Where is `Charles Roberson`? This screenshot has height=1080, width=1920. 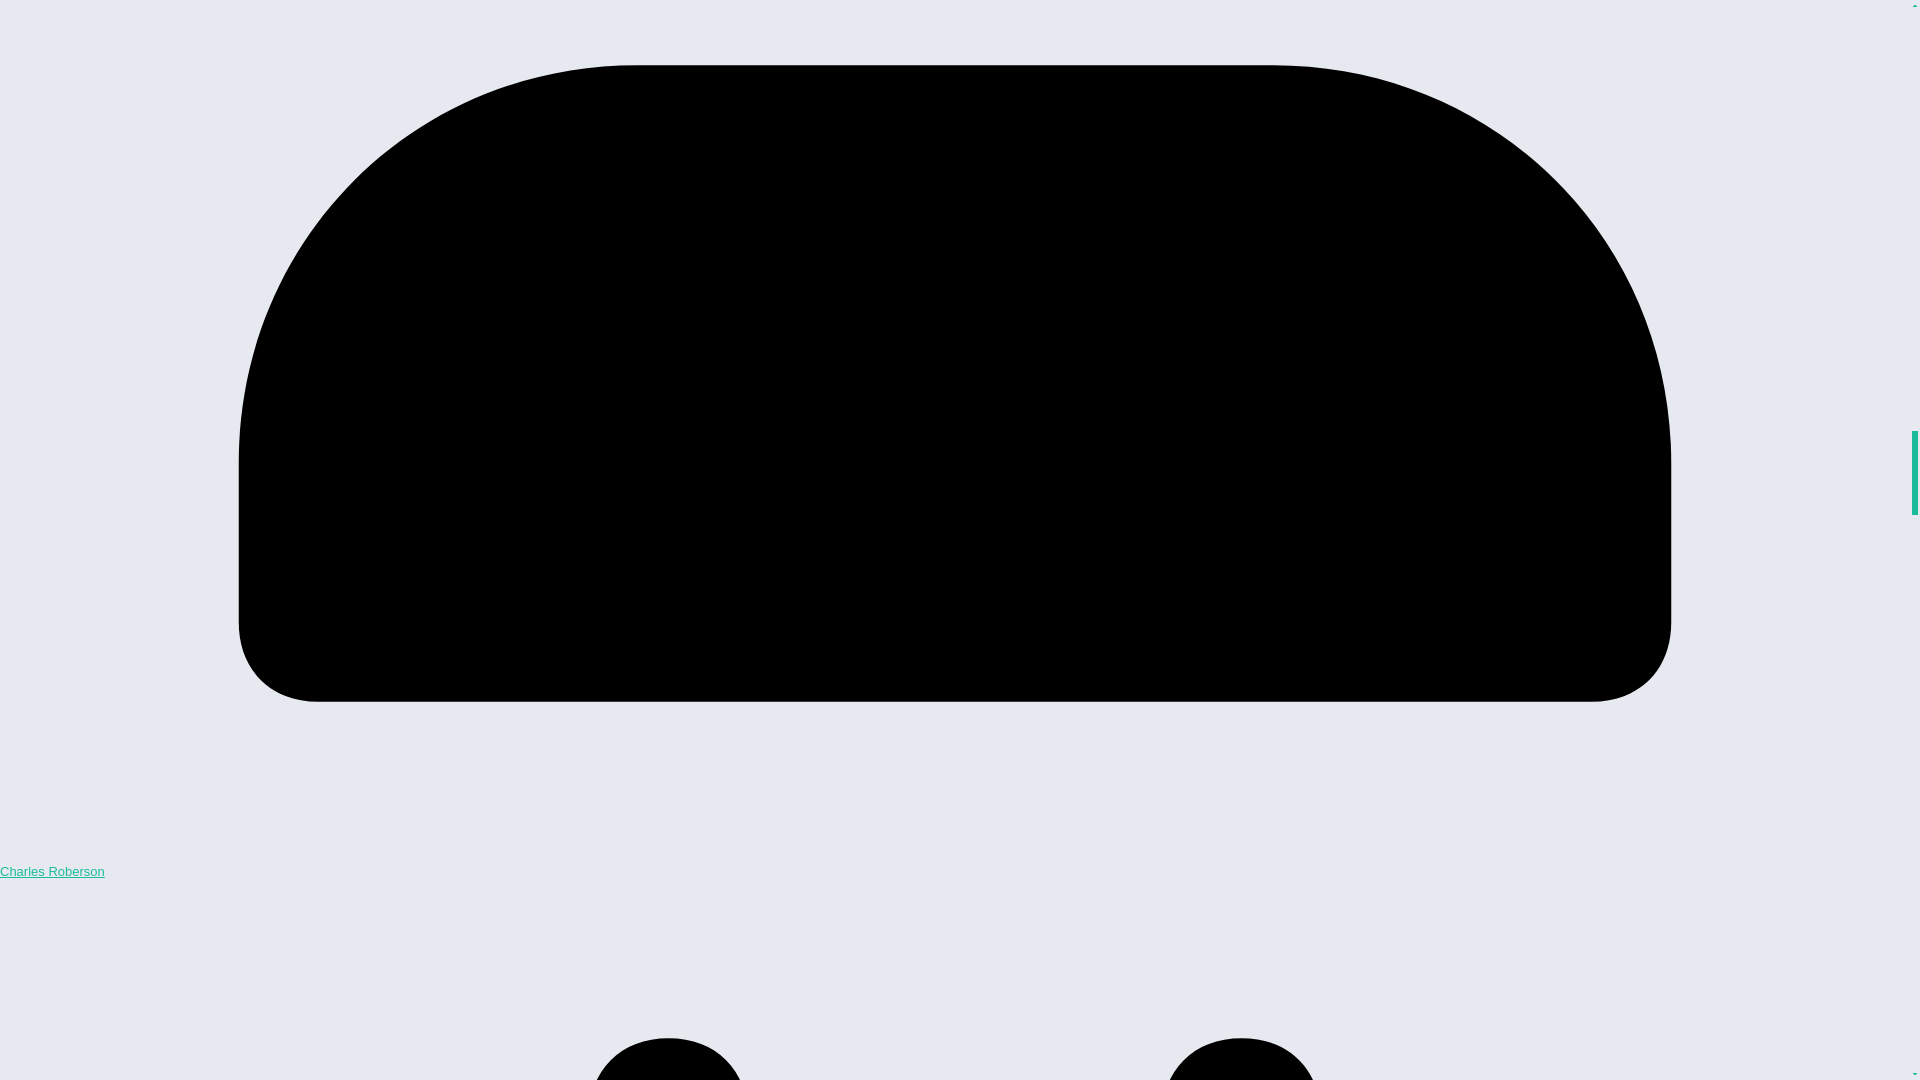
Charles Roberson is located at coordinates (52, 872).